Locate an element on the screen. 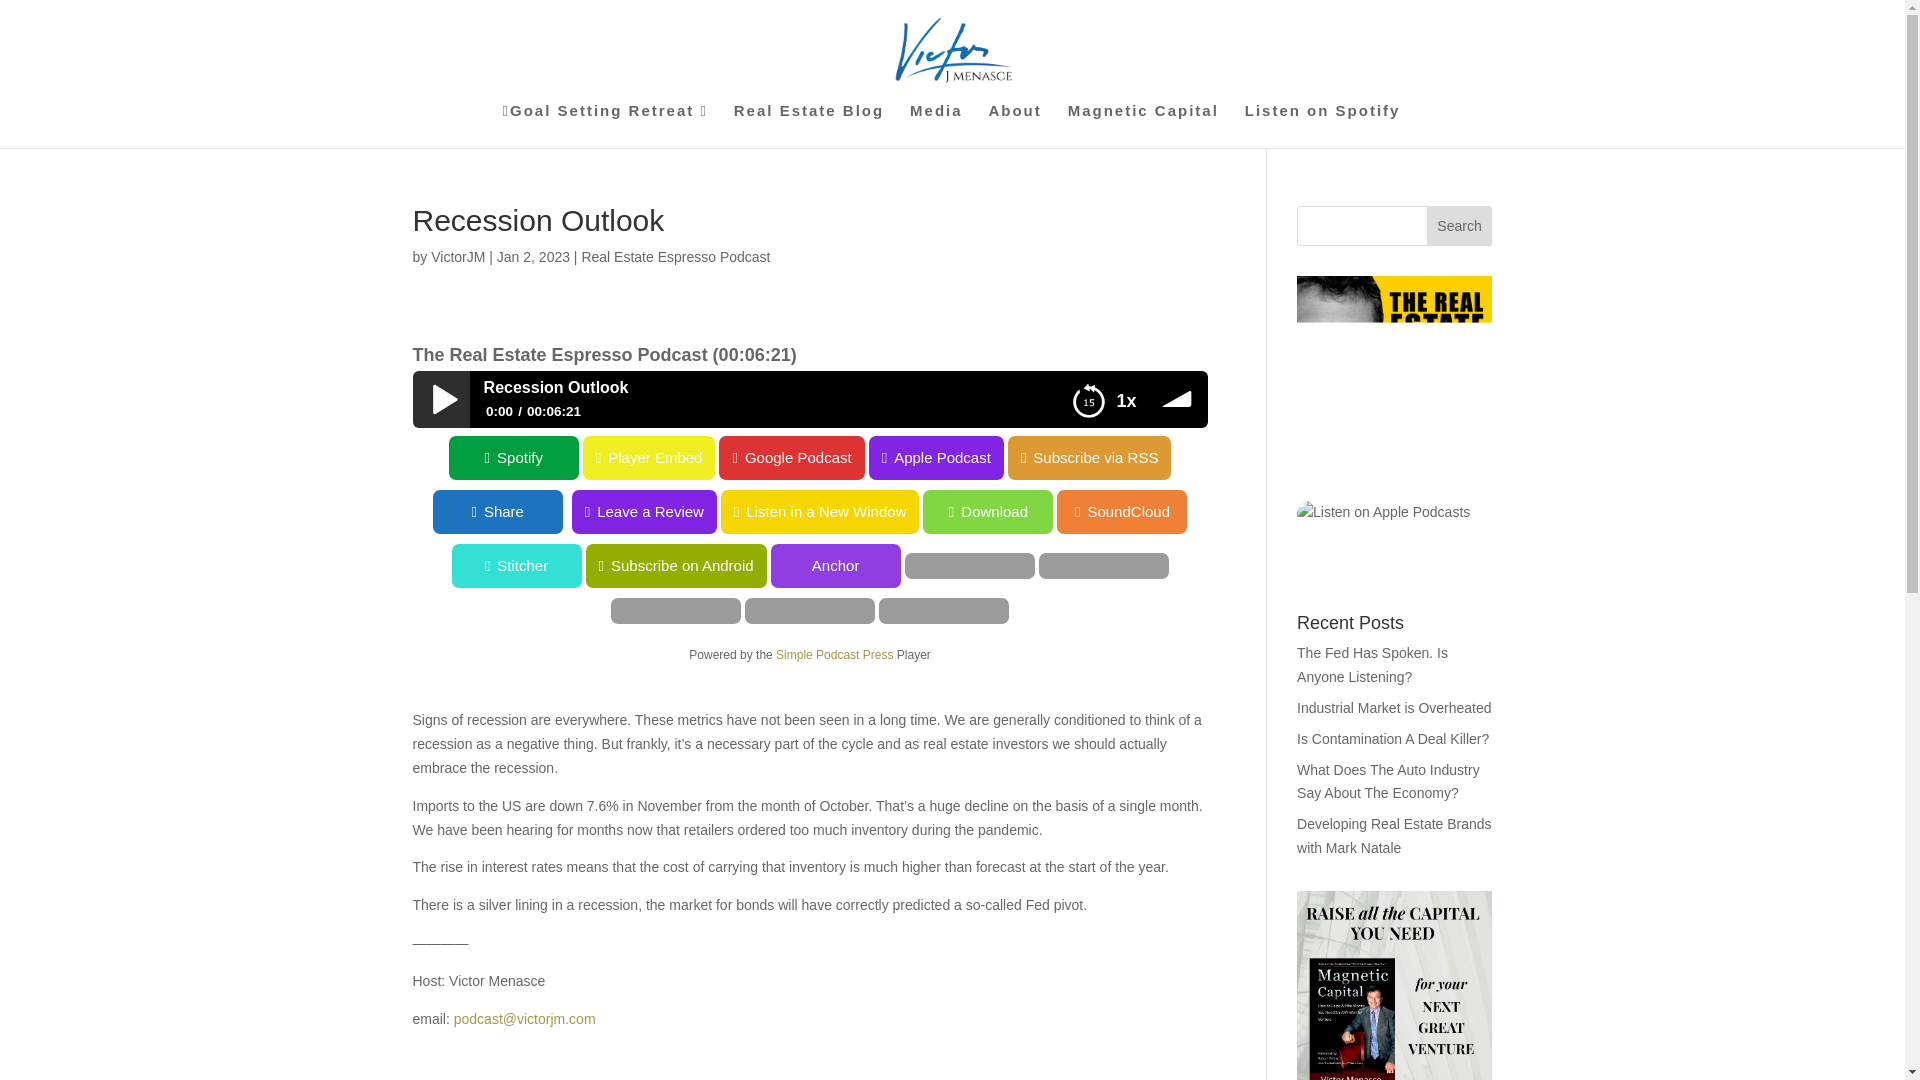 The width and height of the screenshot is (1920, 1080). Listen on Spotify is located at coordinates (1322, 125).